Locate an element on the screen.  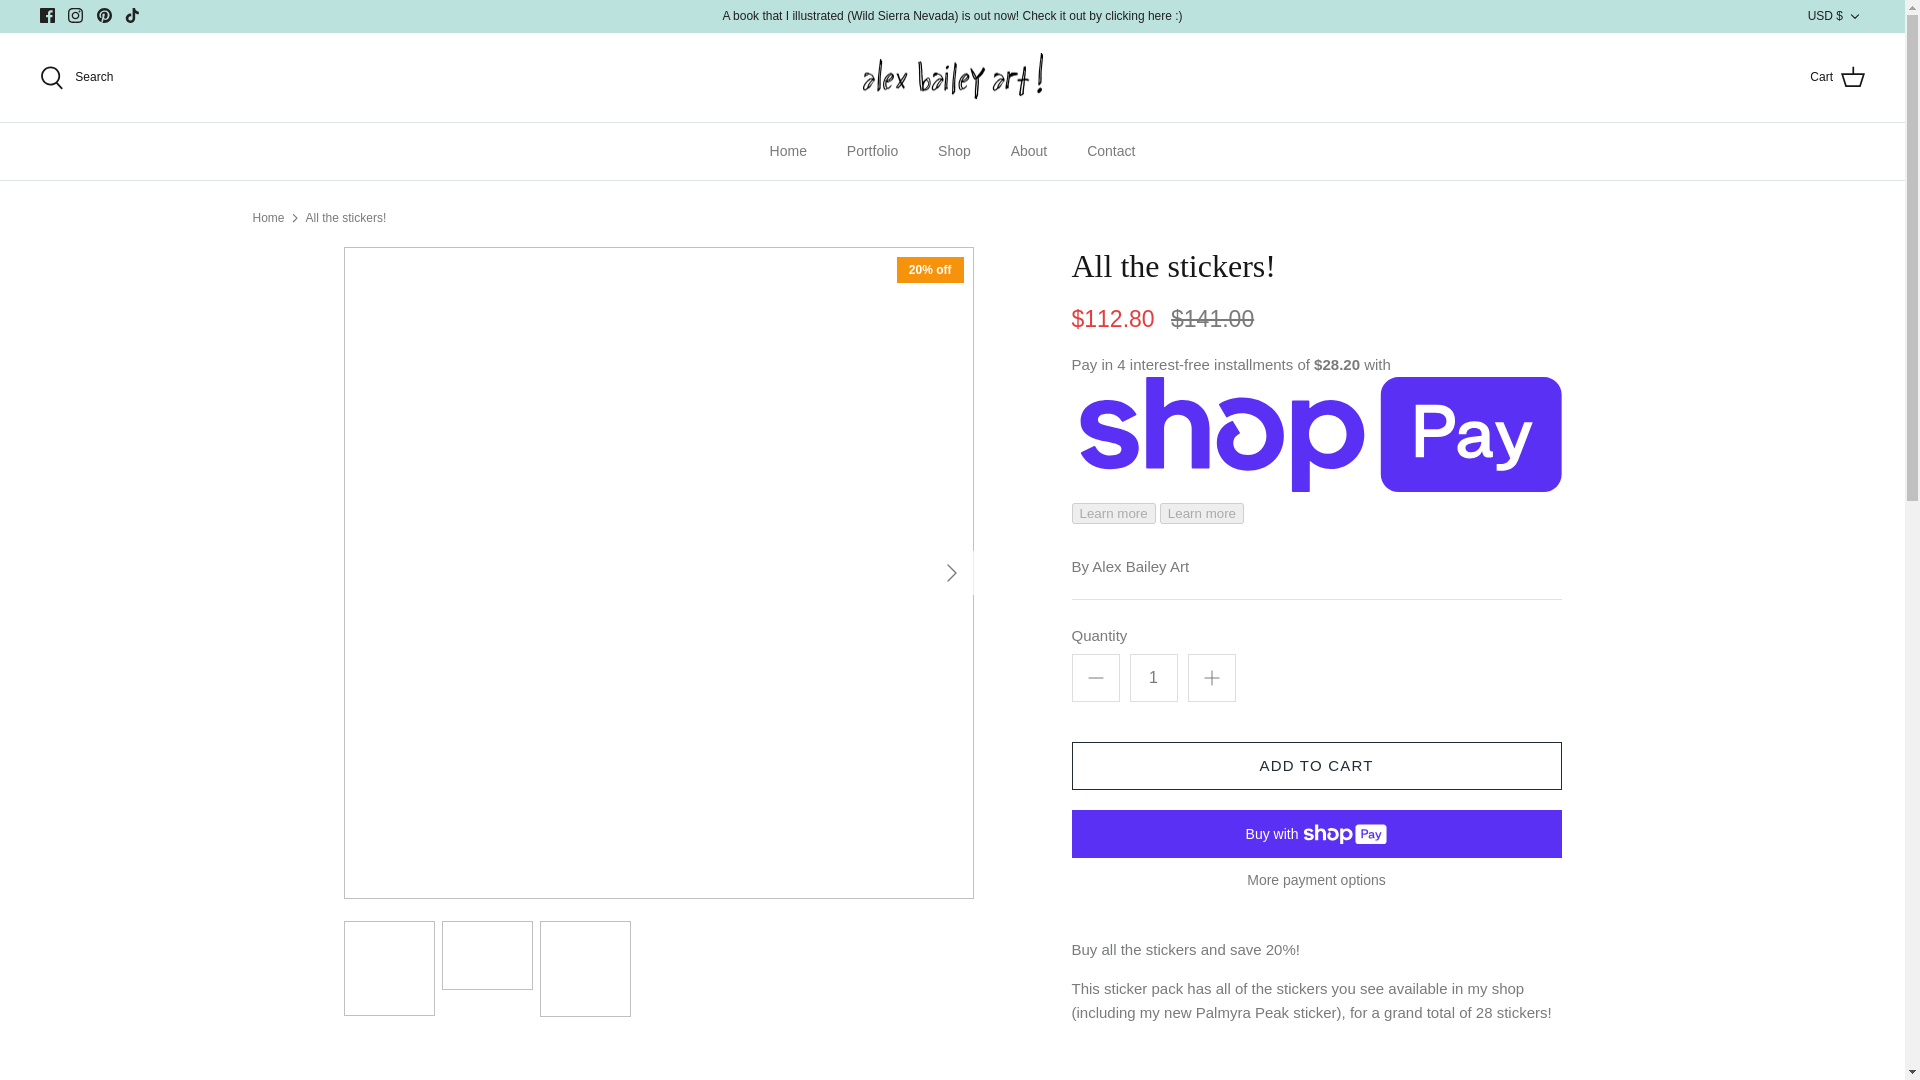
Instagram is located at coordinates (74, 14).